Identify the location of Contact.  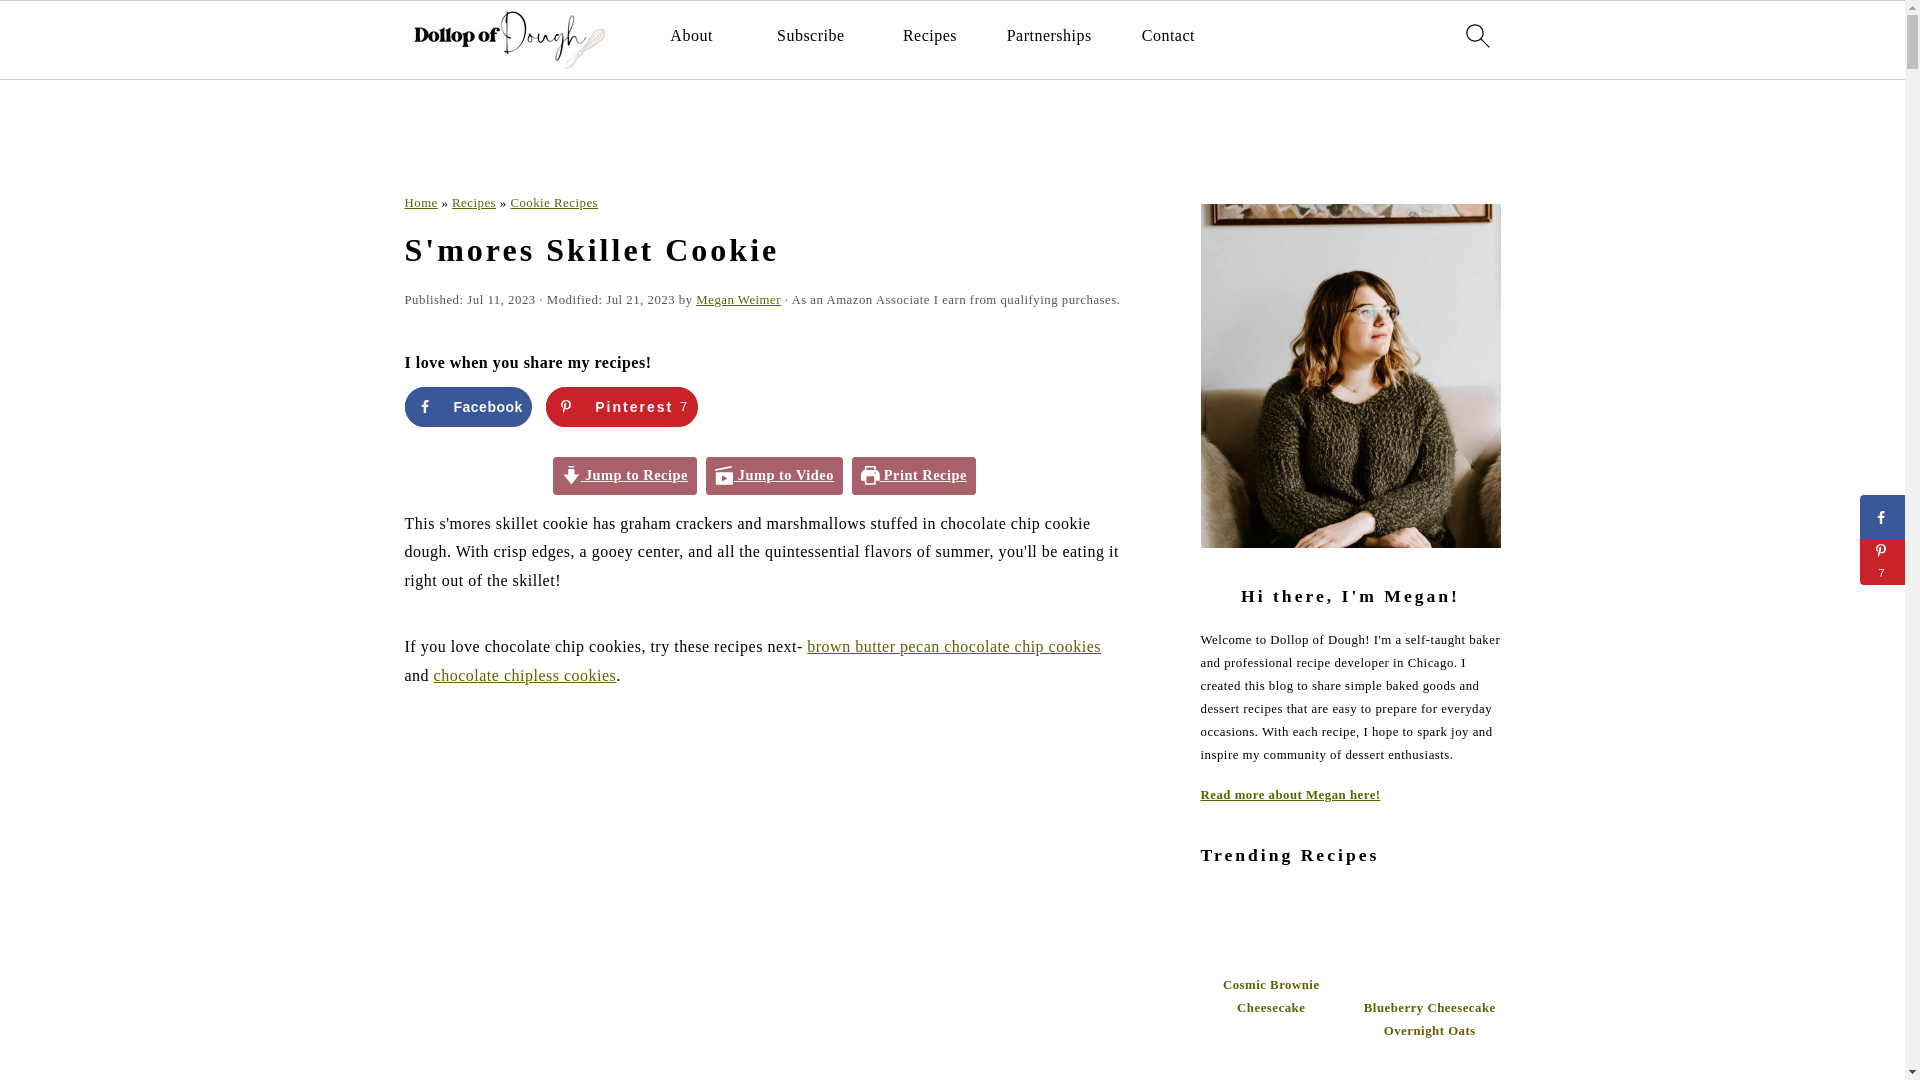
(1168, 35).